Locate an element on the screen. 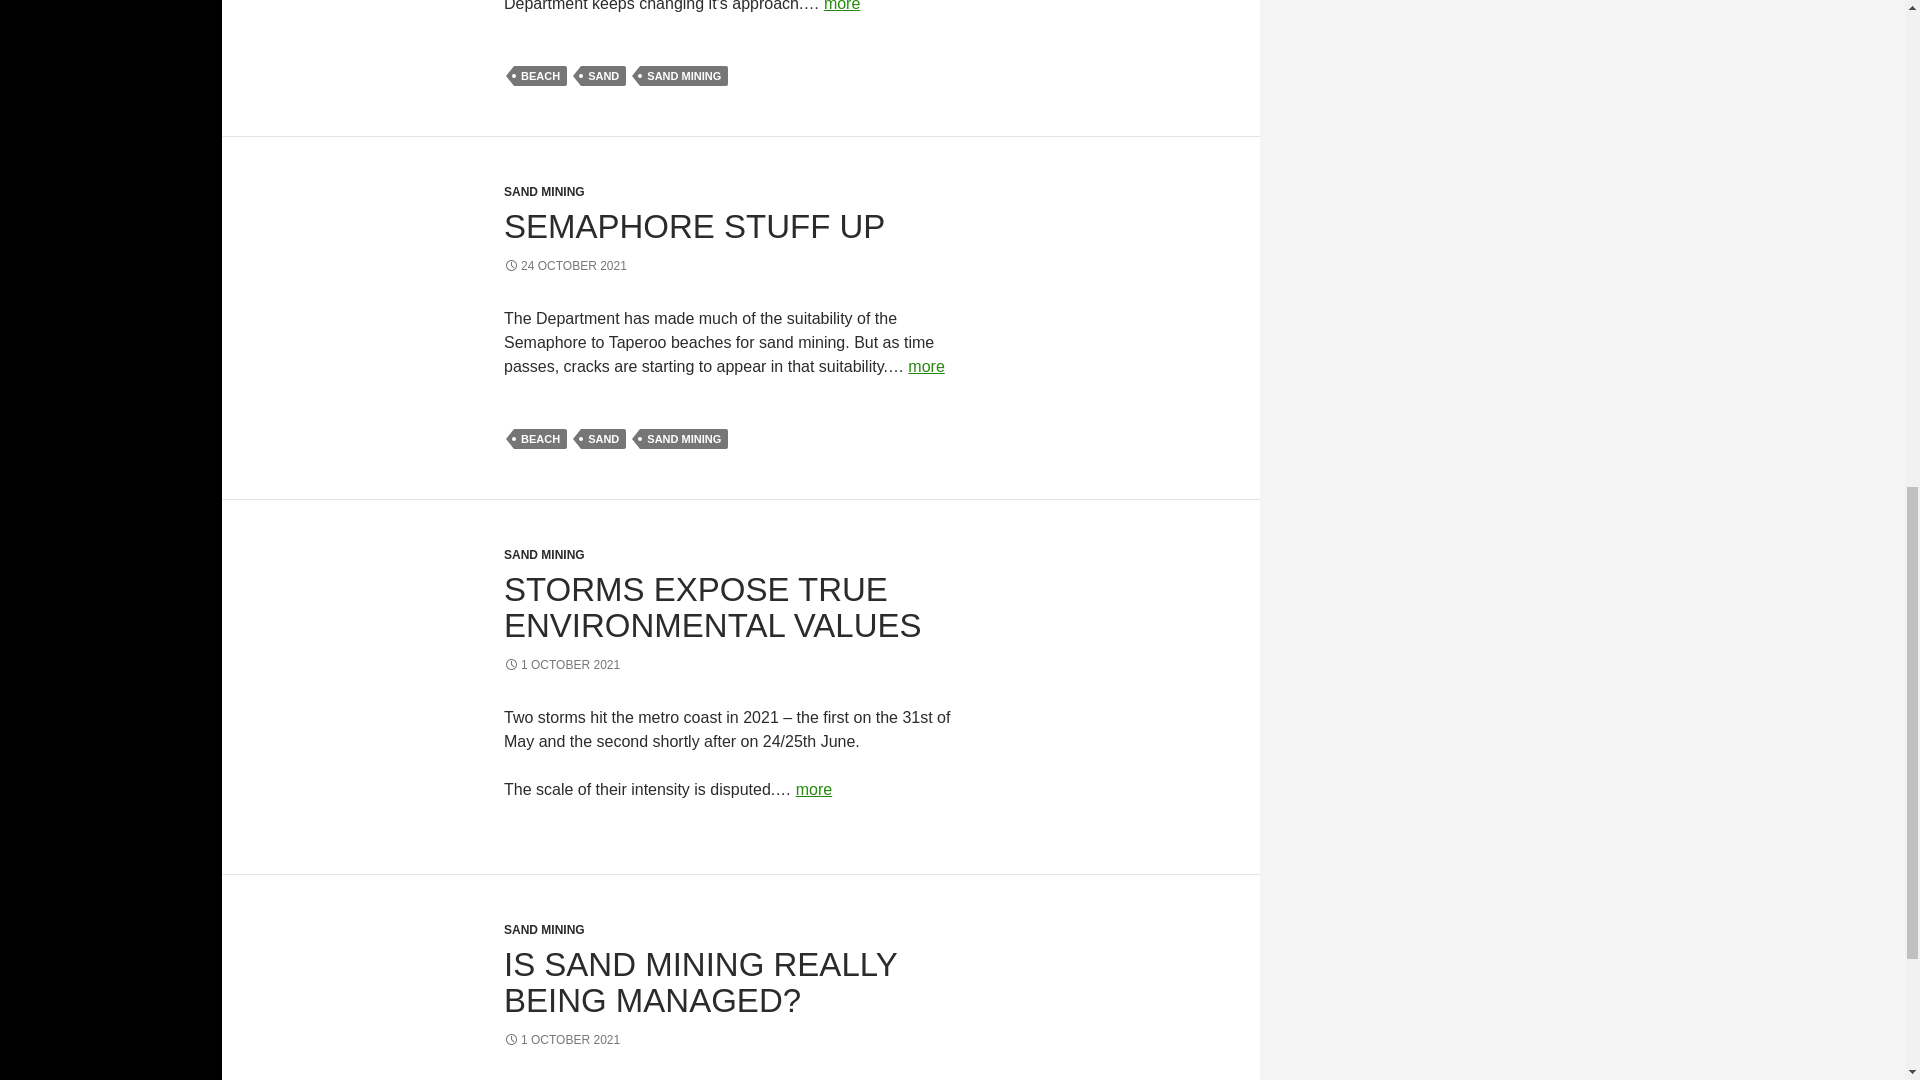  SAND MINING is located at coordinates (544, 191).